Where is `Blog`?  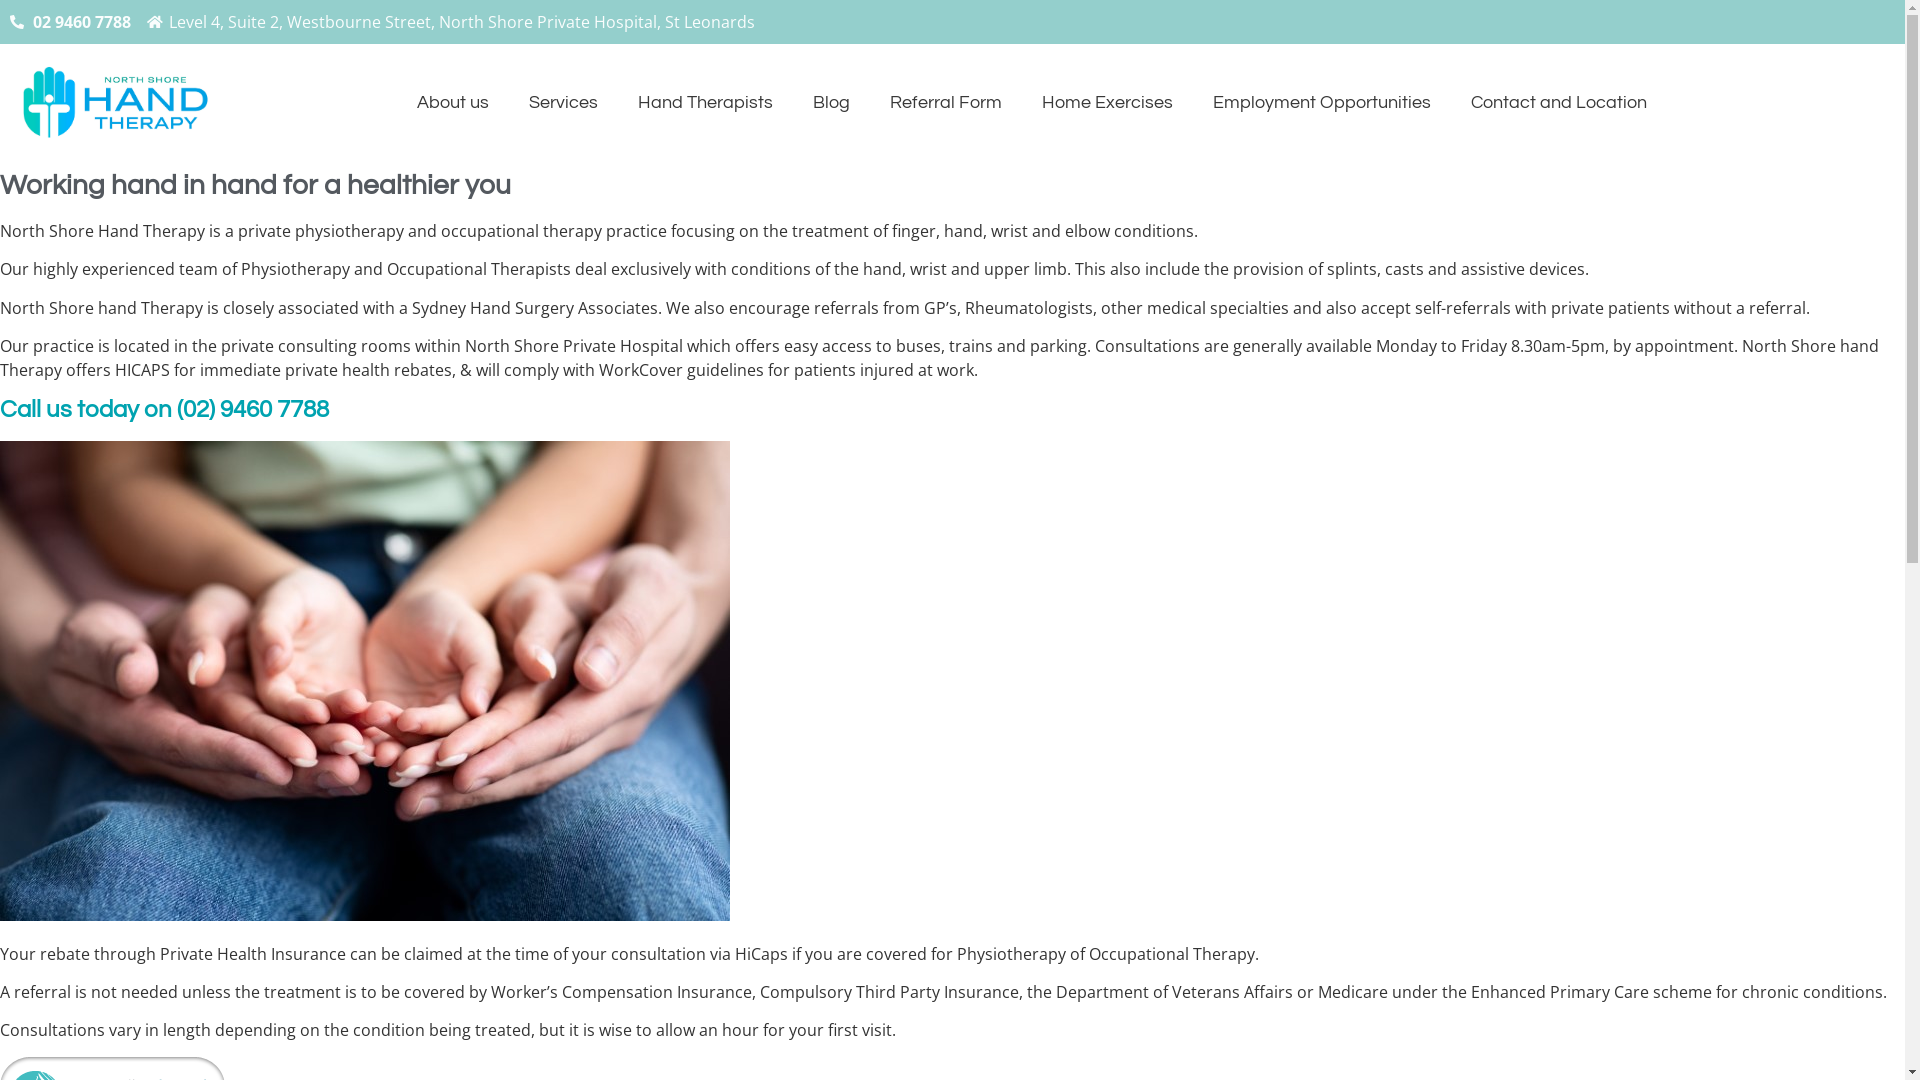
Blog is located at coordinates (832, 103).